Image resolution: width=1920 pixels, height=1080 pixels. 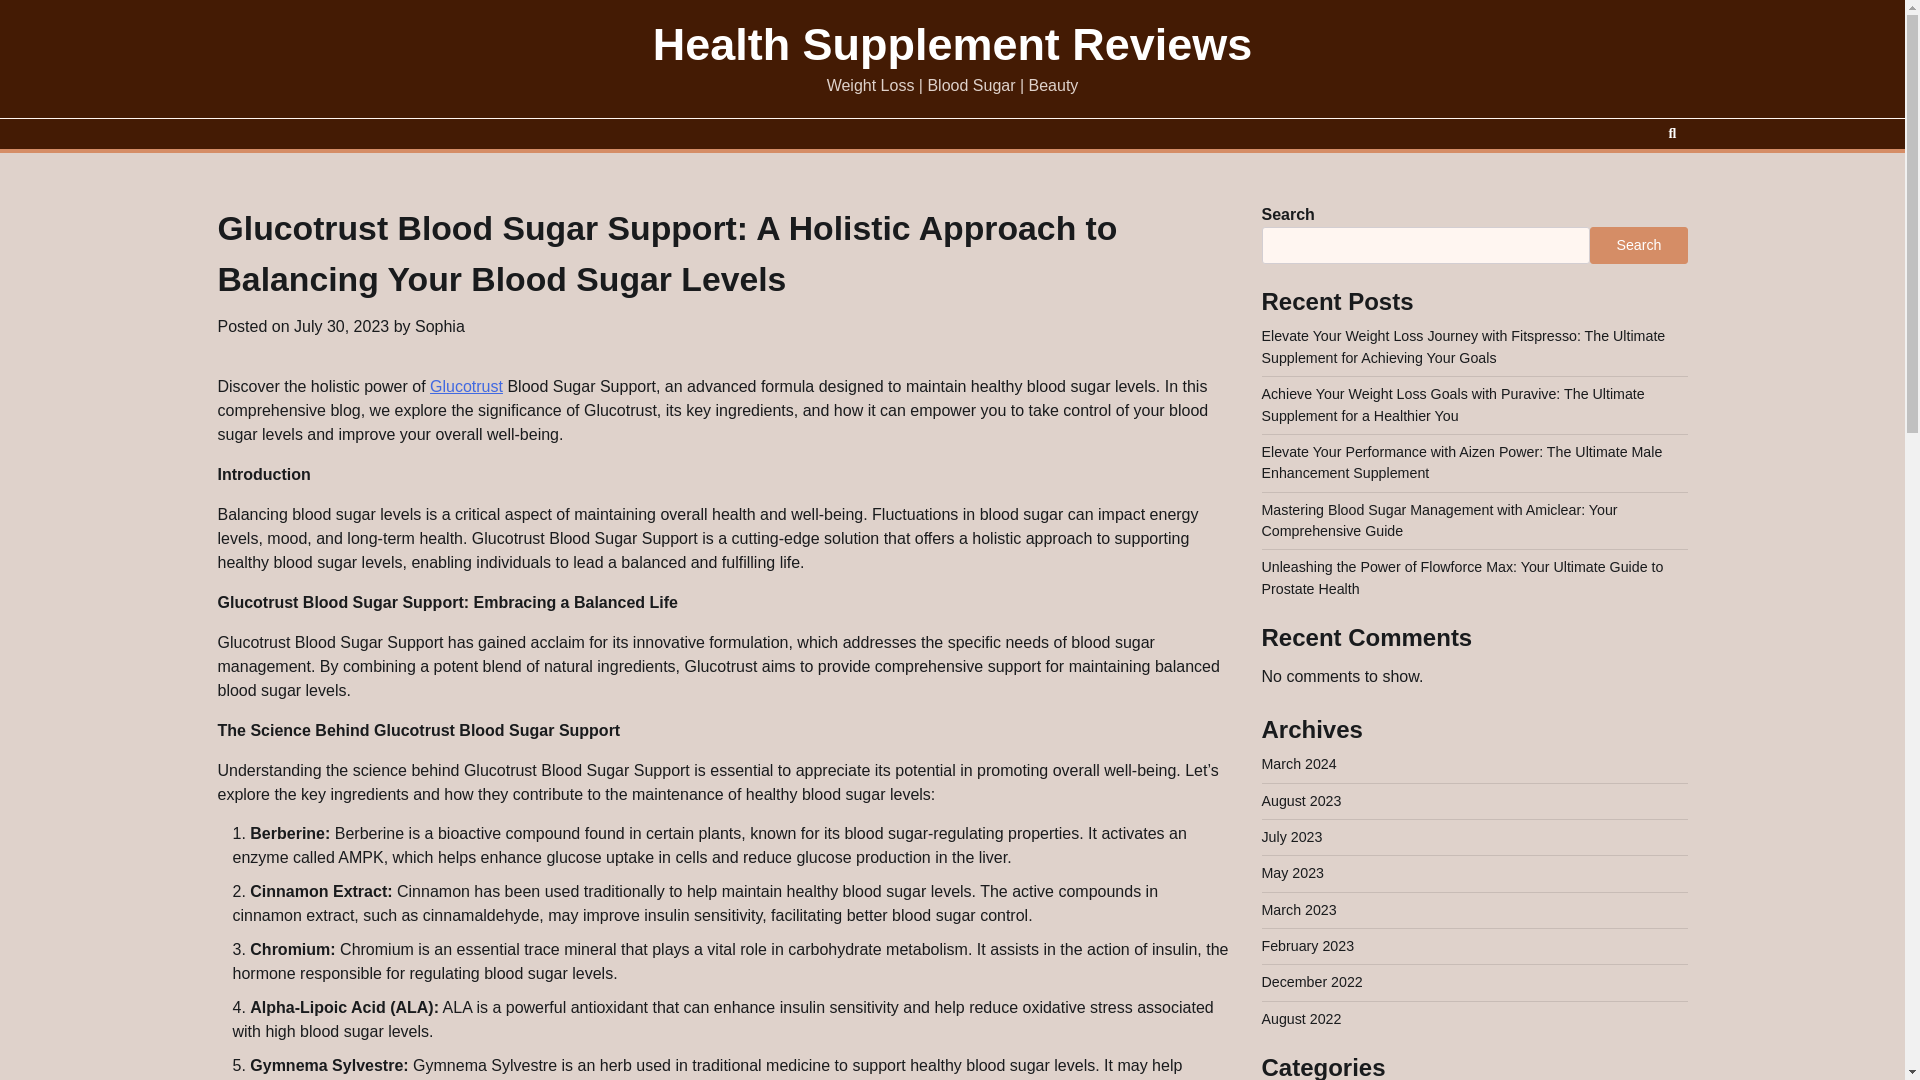 What do you see at coordinates (1312, 982) in the screenshot?
I see `December 2022` at bounding box center [1312, 982].